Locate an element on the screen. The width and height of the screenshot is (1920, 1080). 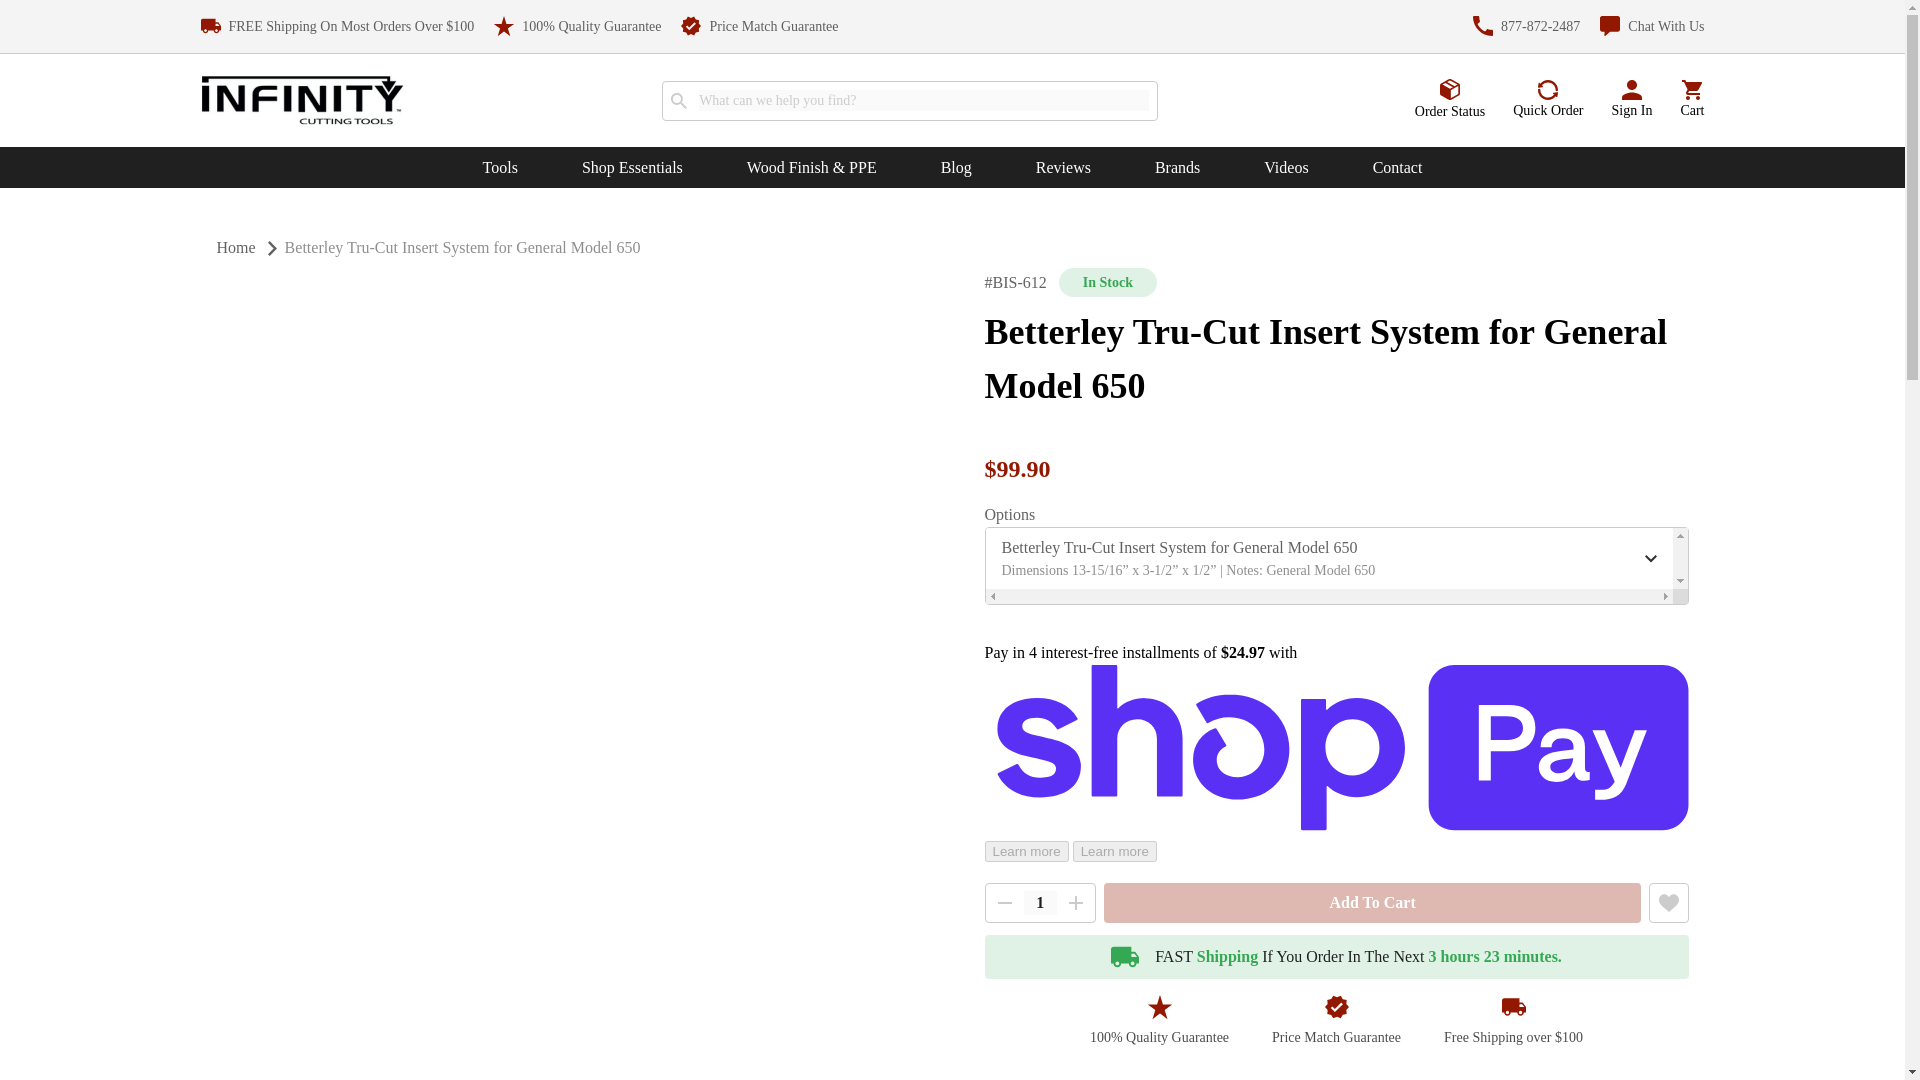
Sign In is located at coordinates (1632, 100).